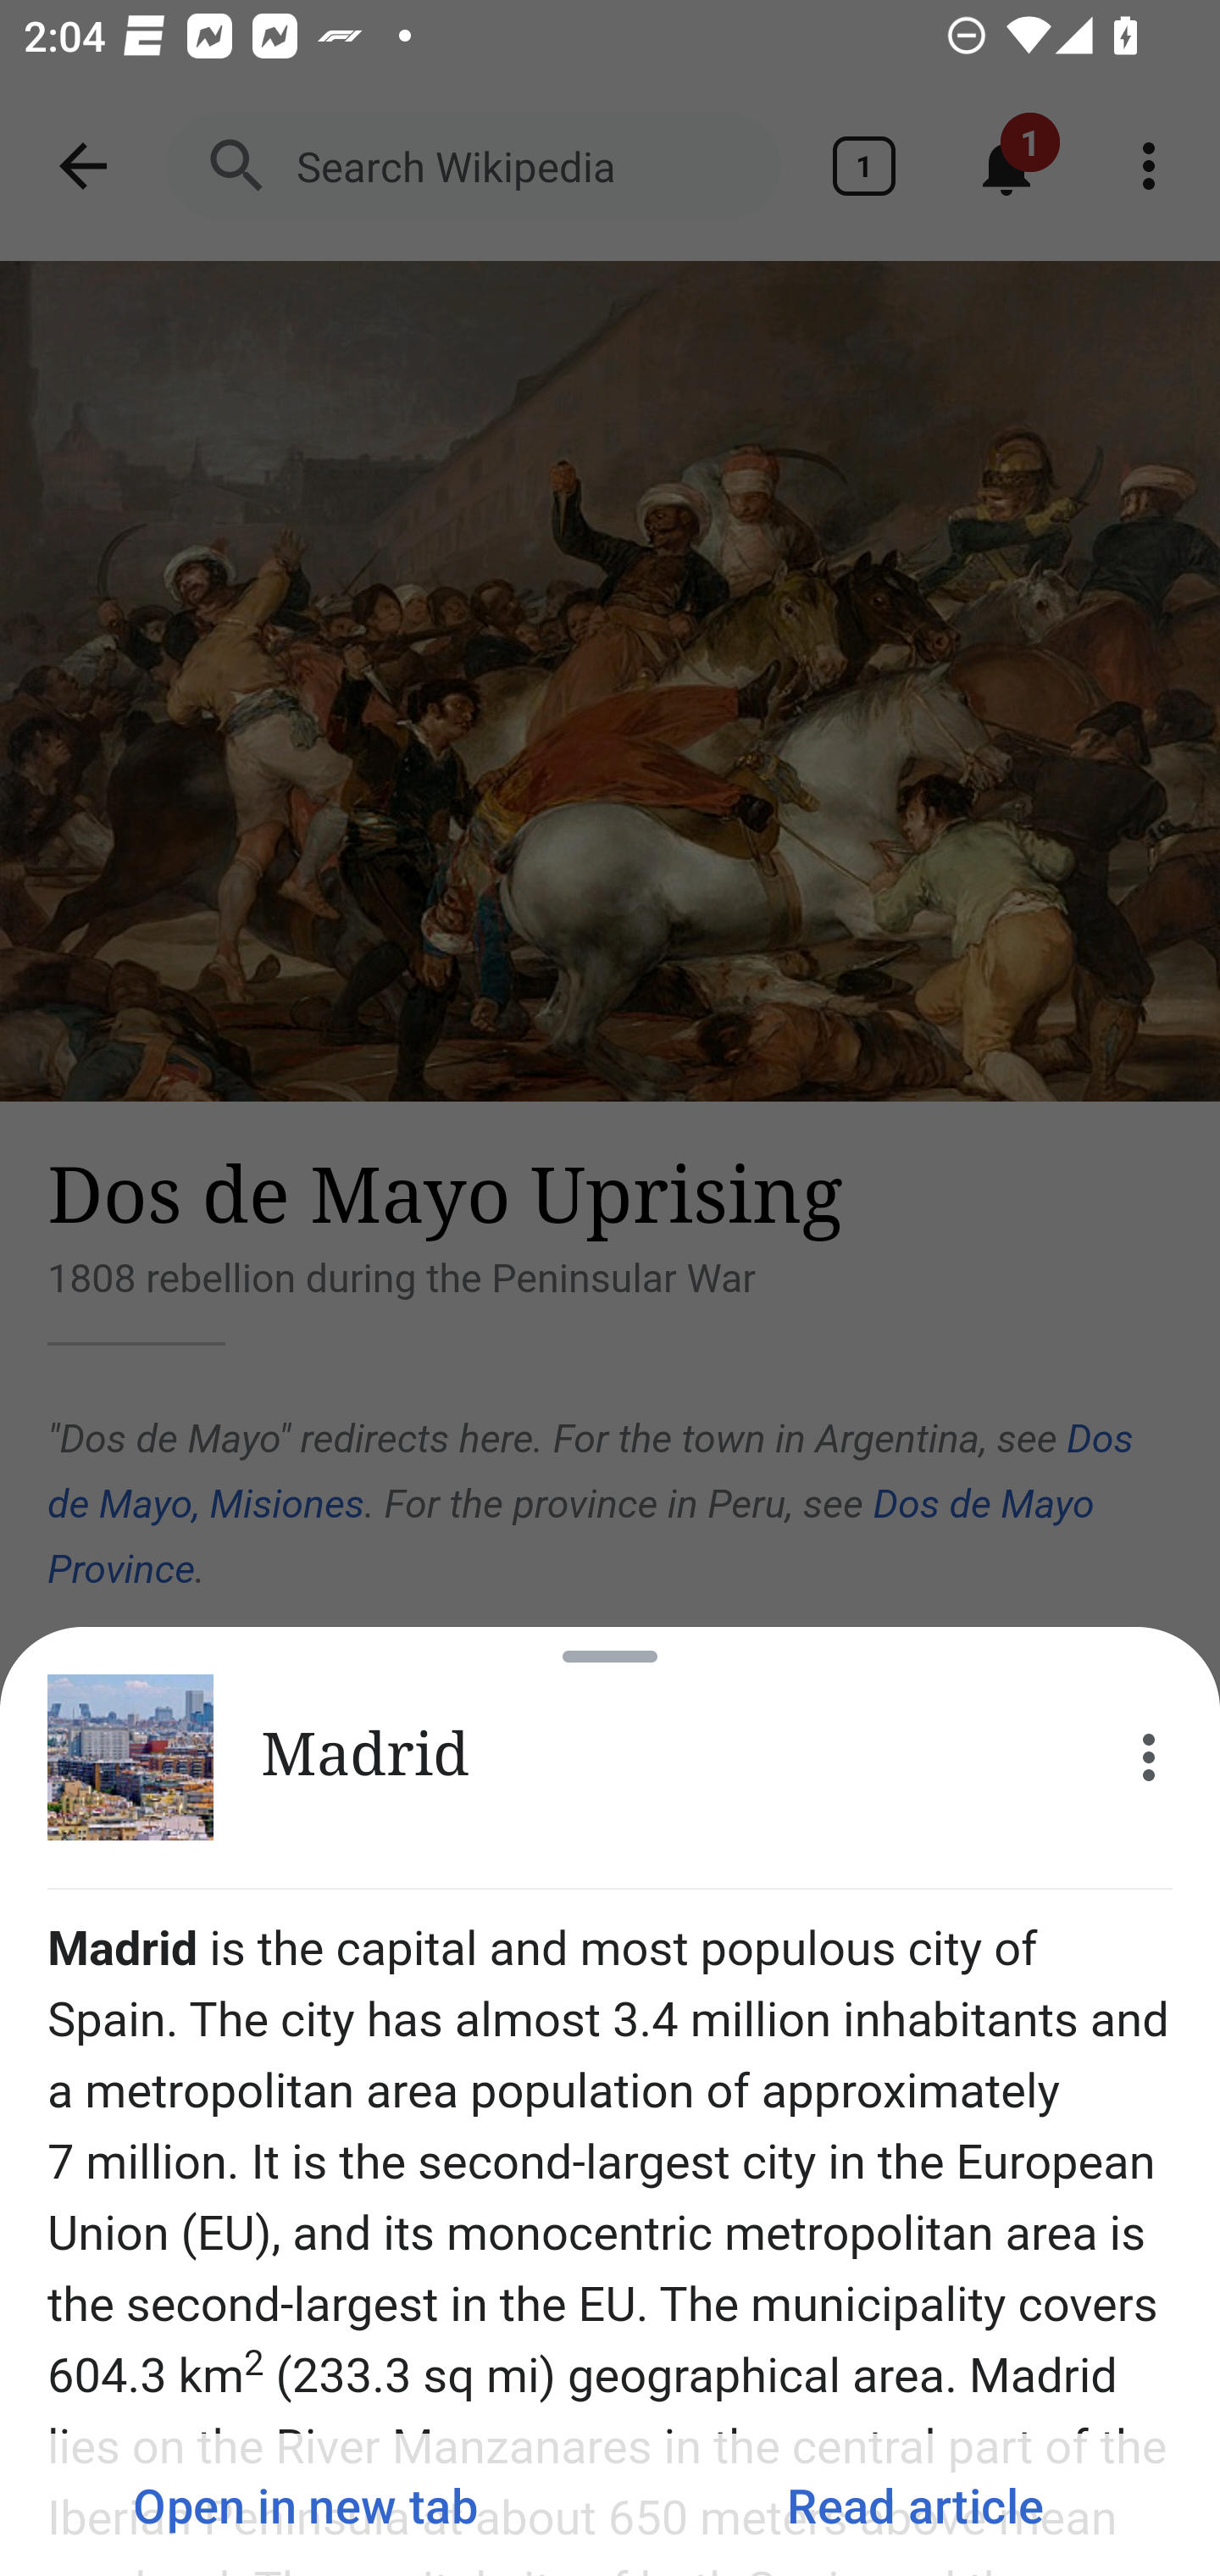 This screenshot has height=2576, width=1220. Describe the element at coordinates (915, 2505) in the screenshot. I see `Read article` at that location.